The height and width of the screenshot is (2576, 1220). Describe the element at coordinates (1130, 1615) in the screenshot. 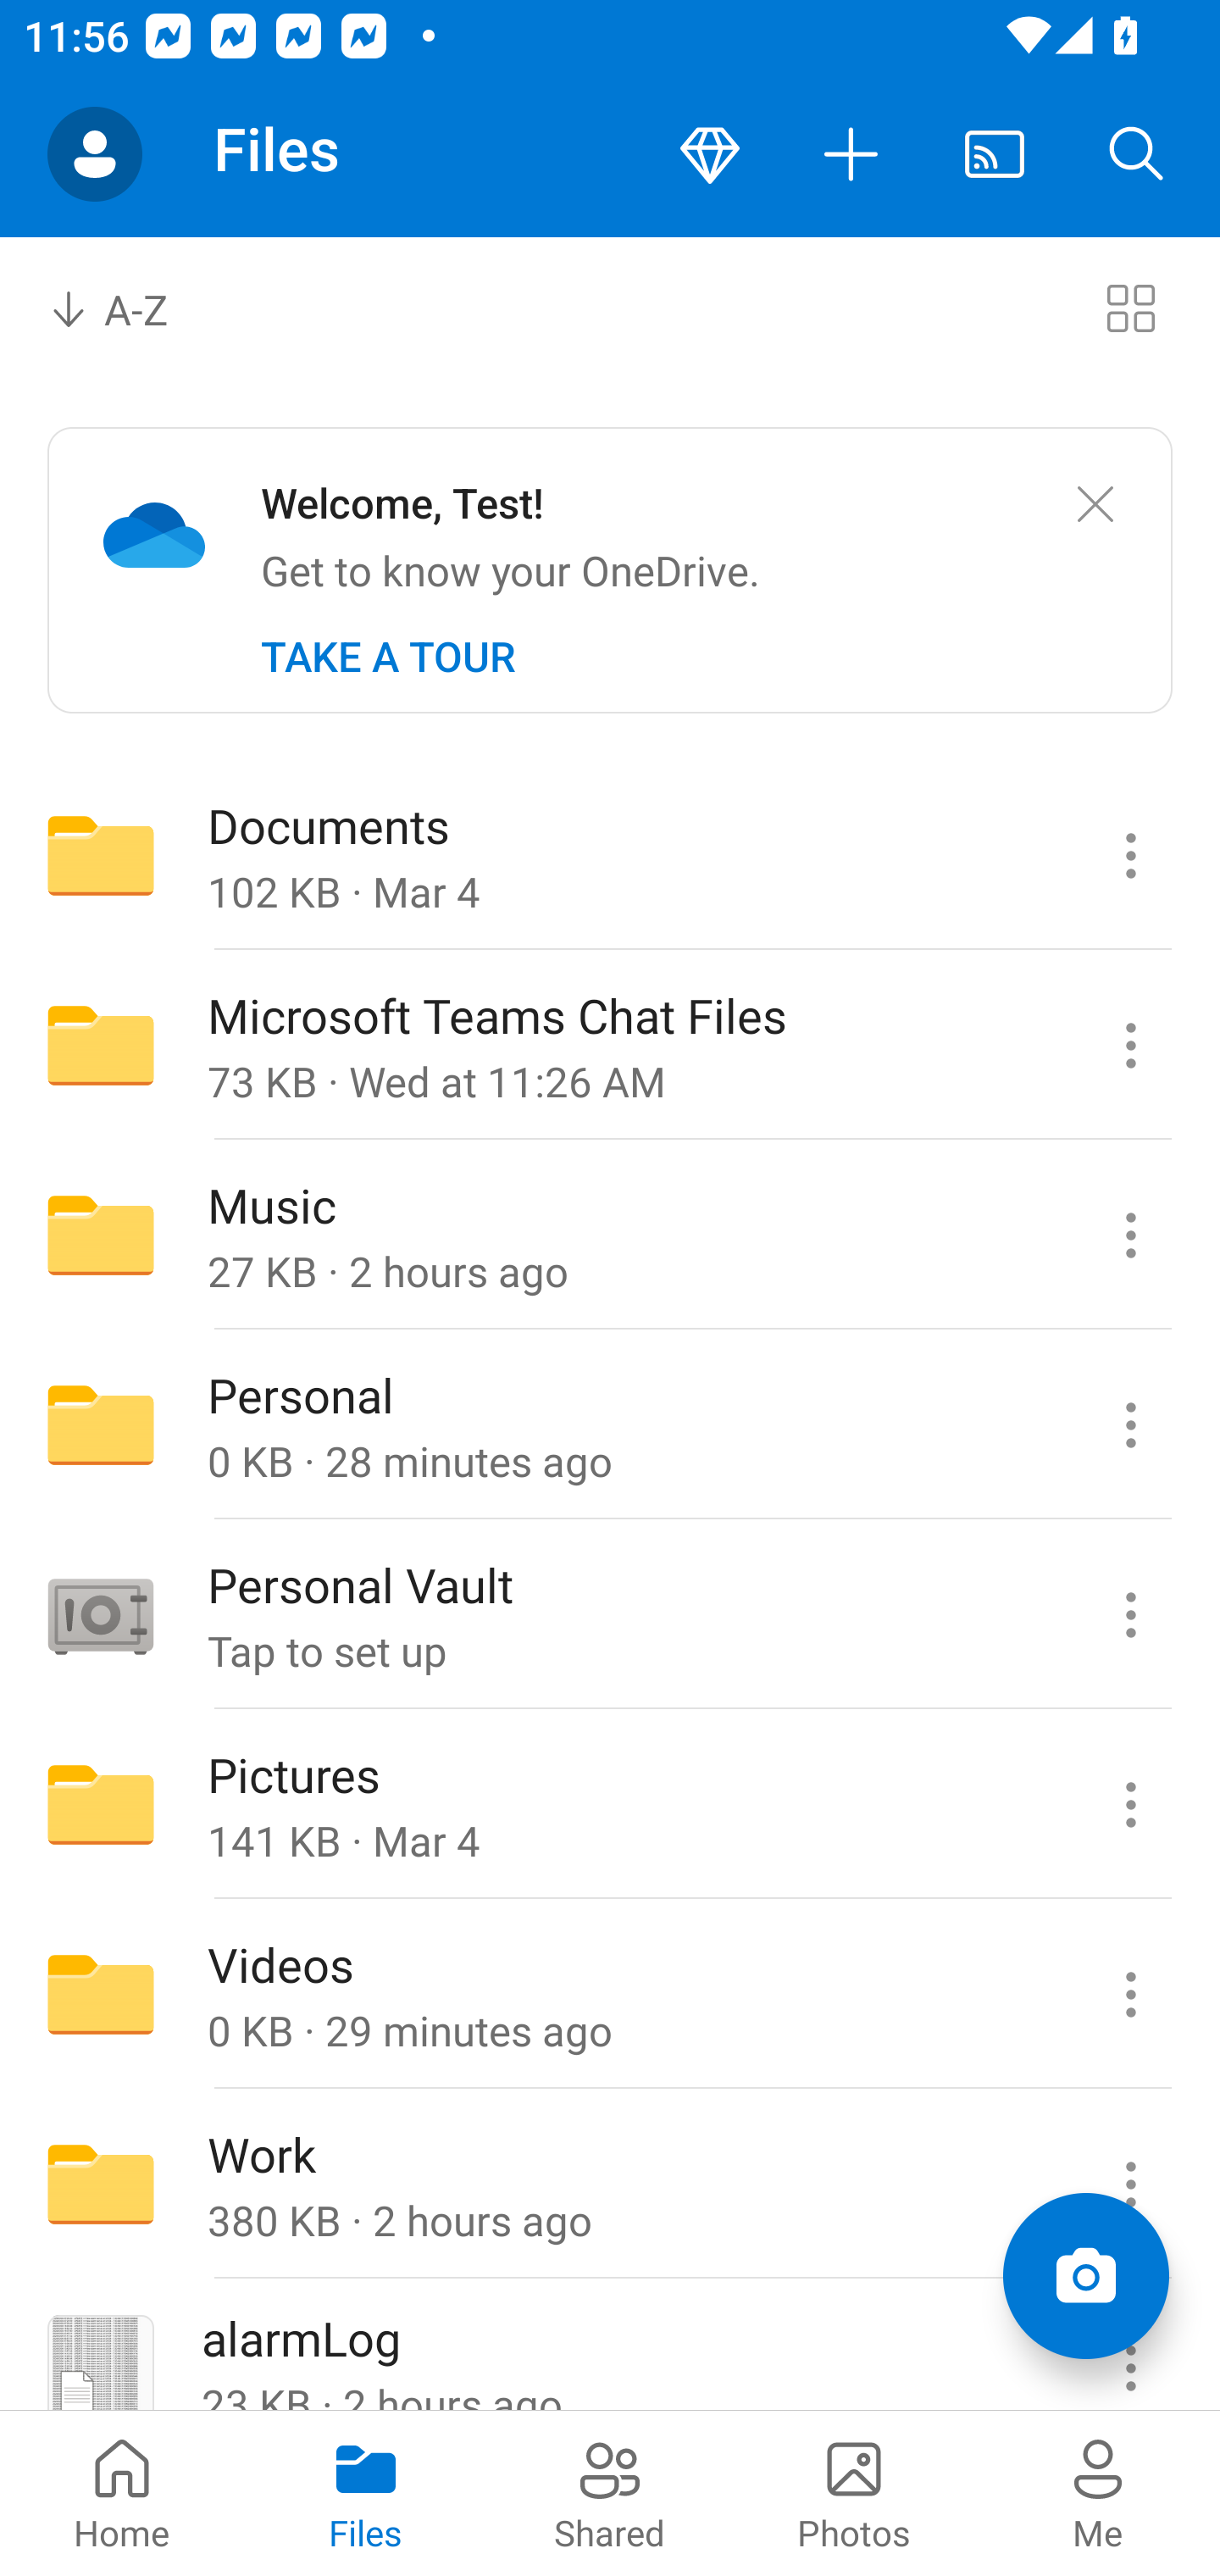

I see `Personal Vault commands` at that location.